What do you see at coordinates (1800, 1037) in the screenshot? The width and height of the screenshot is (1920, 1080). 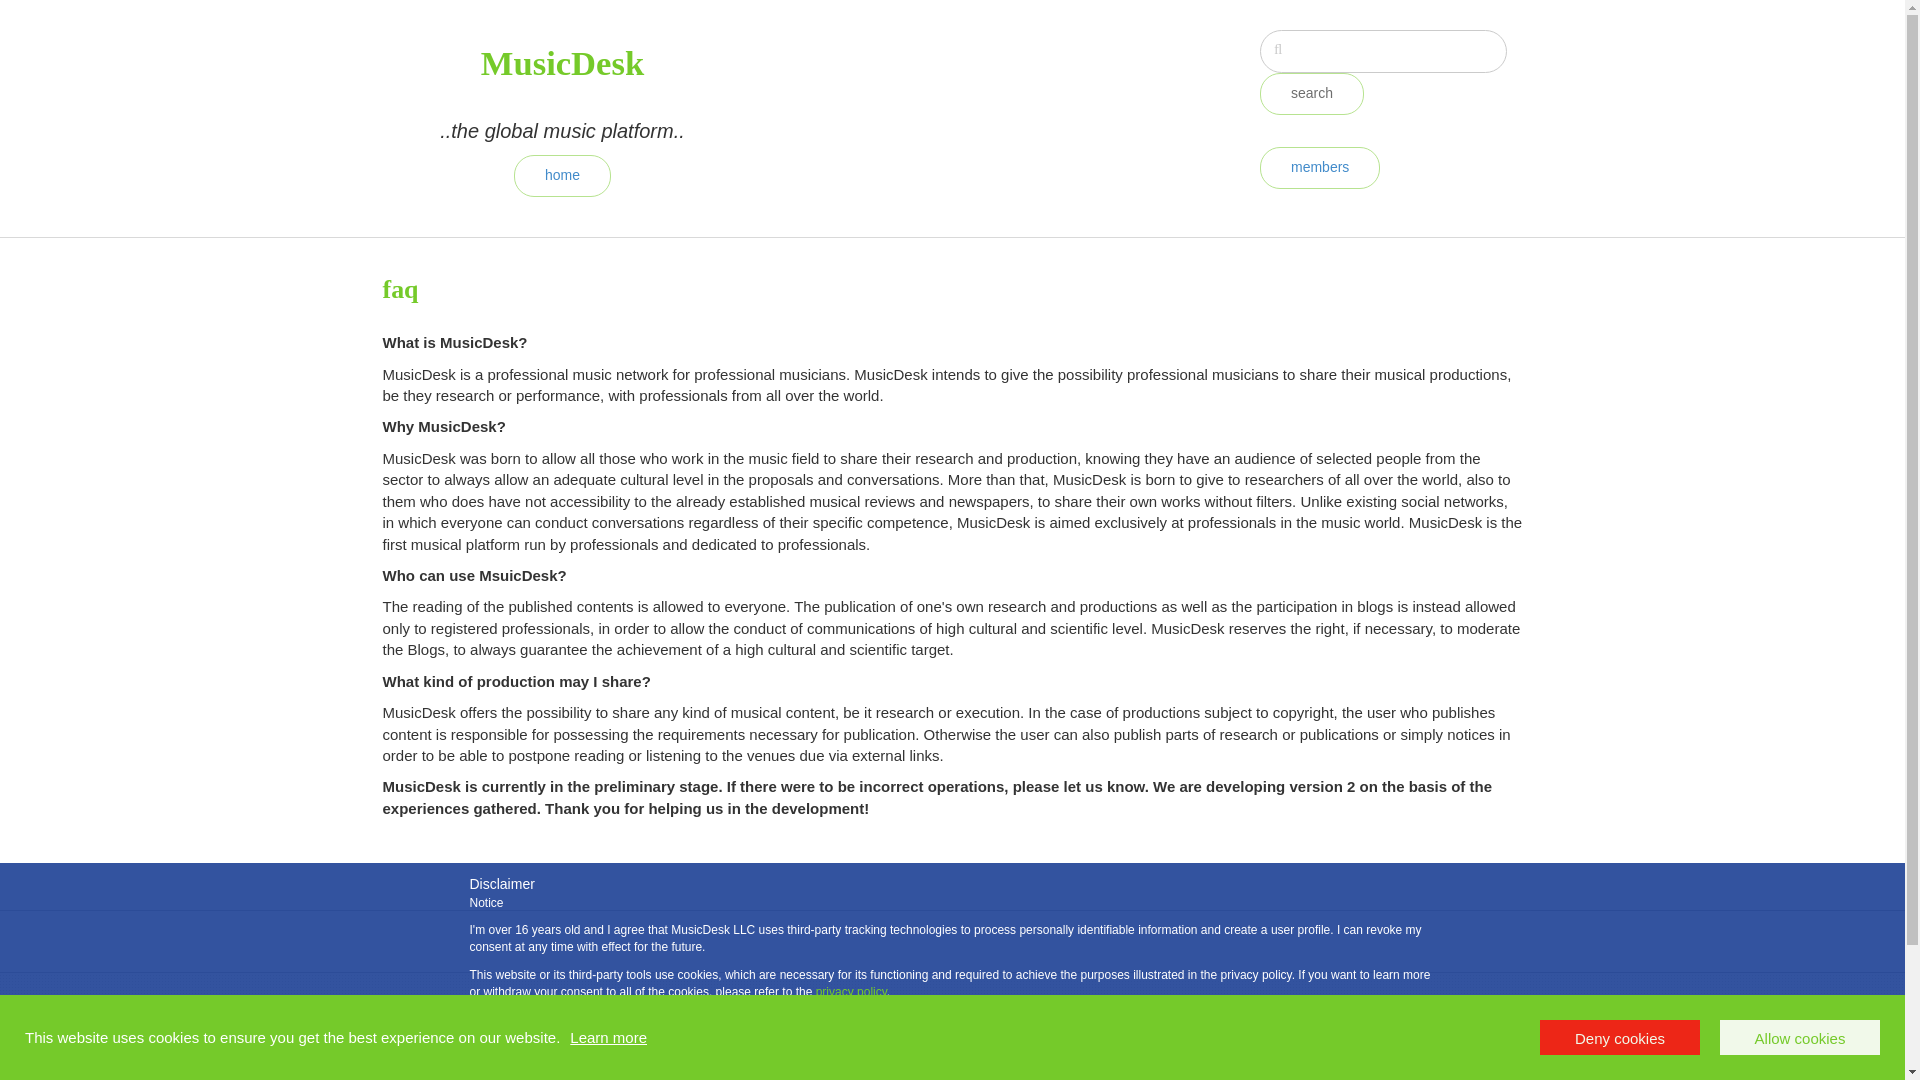 I see `Allow cookies` at bounding box center [1800, 1037].